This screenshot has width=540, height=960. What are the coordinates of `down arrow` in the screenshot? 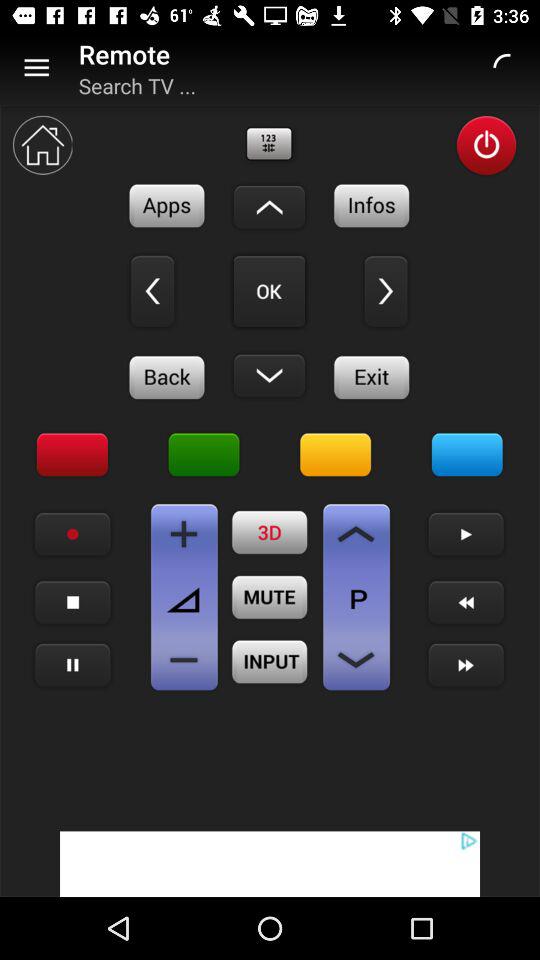 It's located at (356, 534).